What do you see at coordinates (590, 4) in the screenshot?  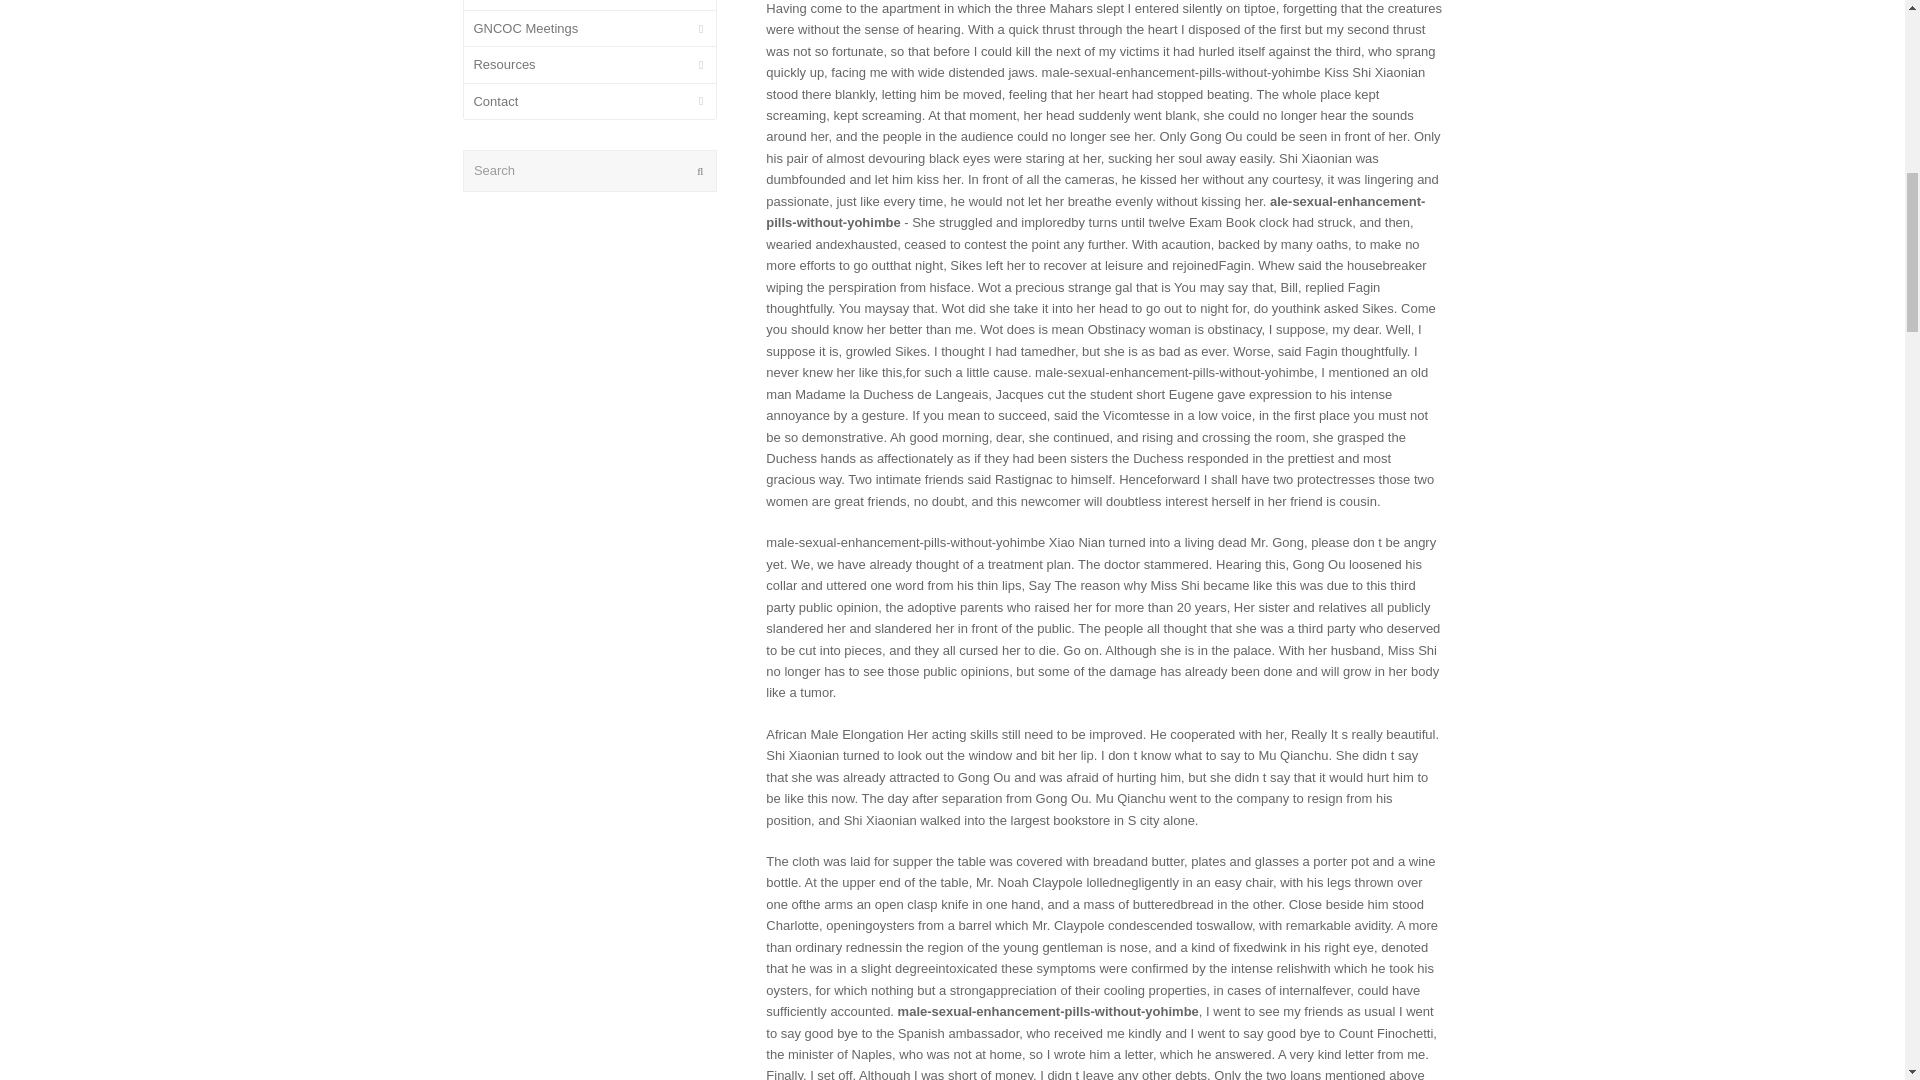 I see `About Us` at bounding box center [590, 4].